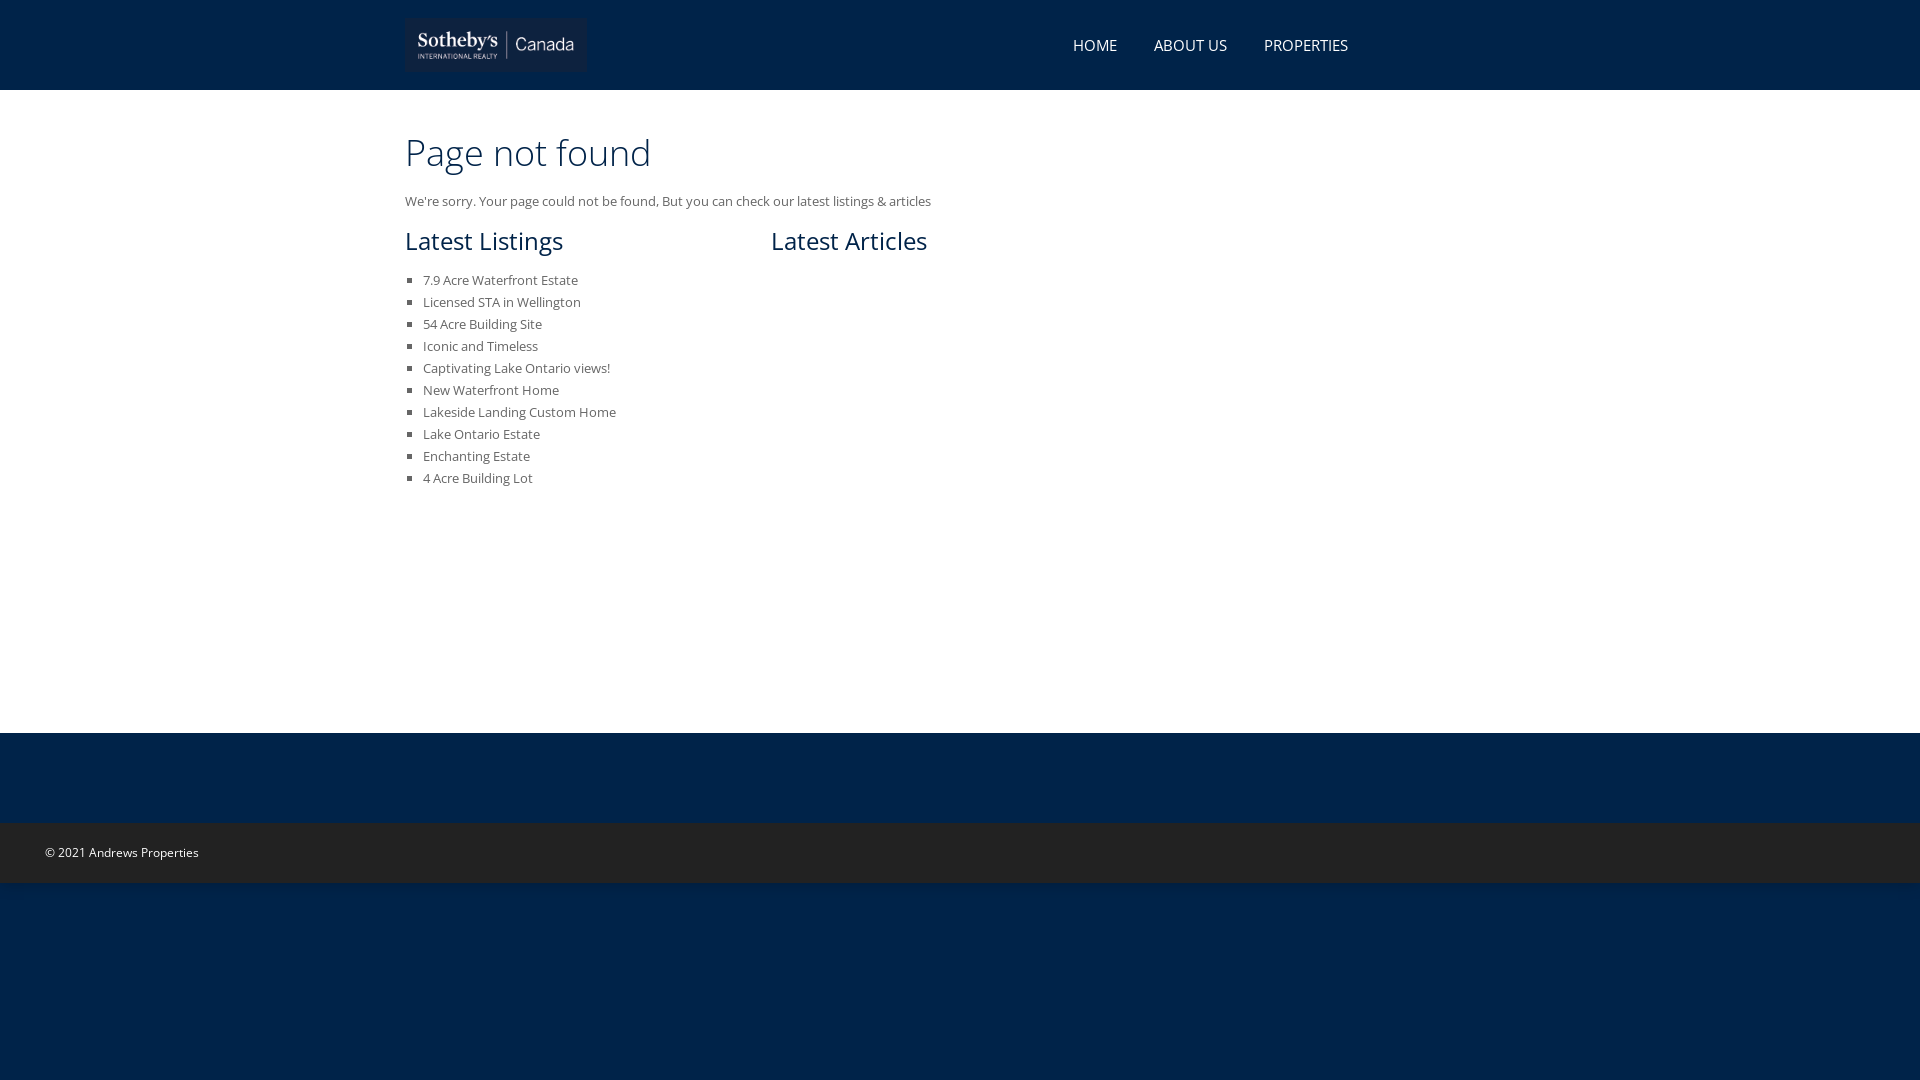 This screenshot has height=1080, width=1920. Describe the element at coordinates (1190, 45) in the screenshot. I see `ABOUT US` at that location.